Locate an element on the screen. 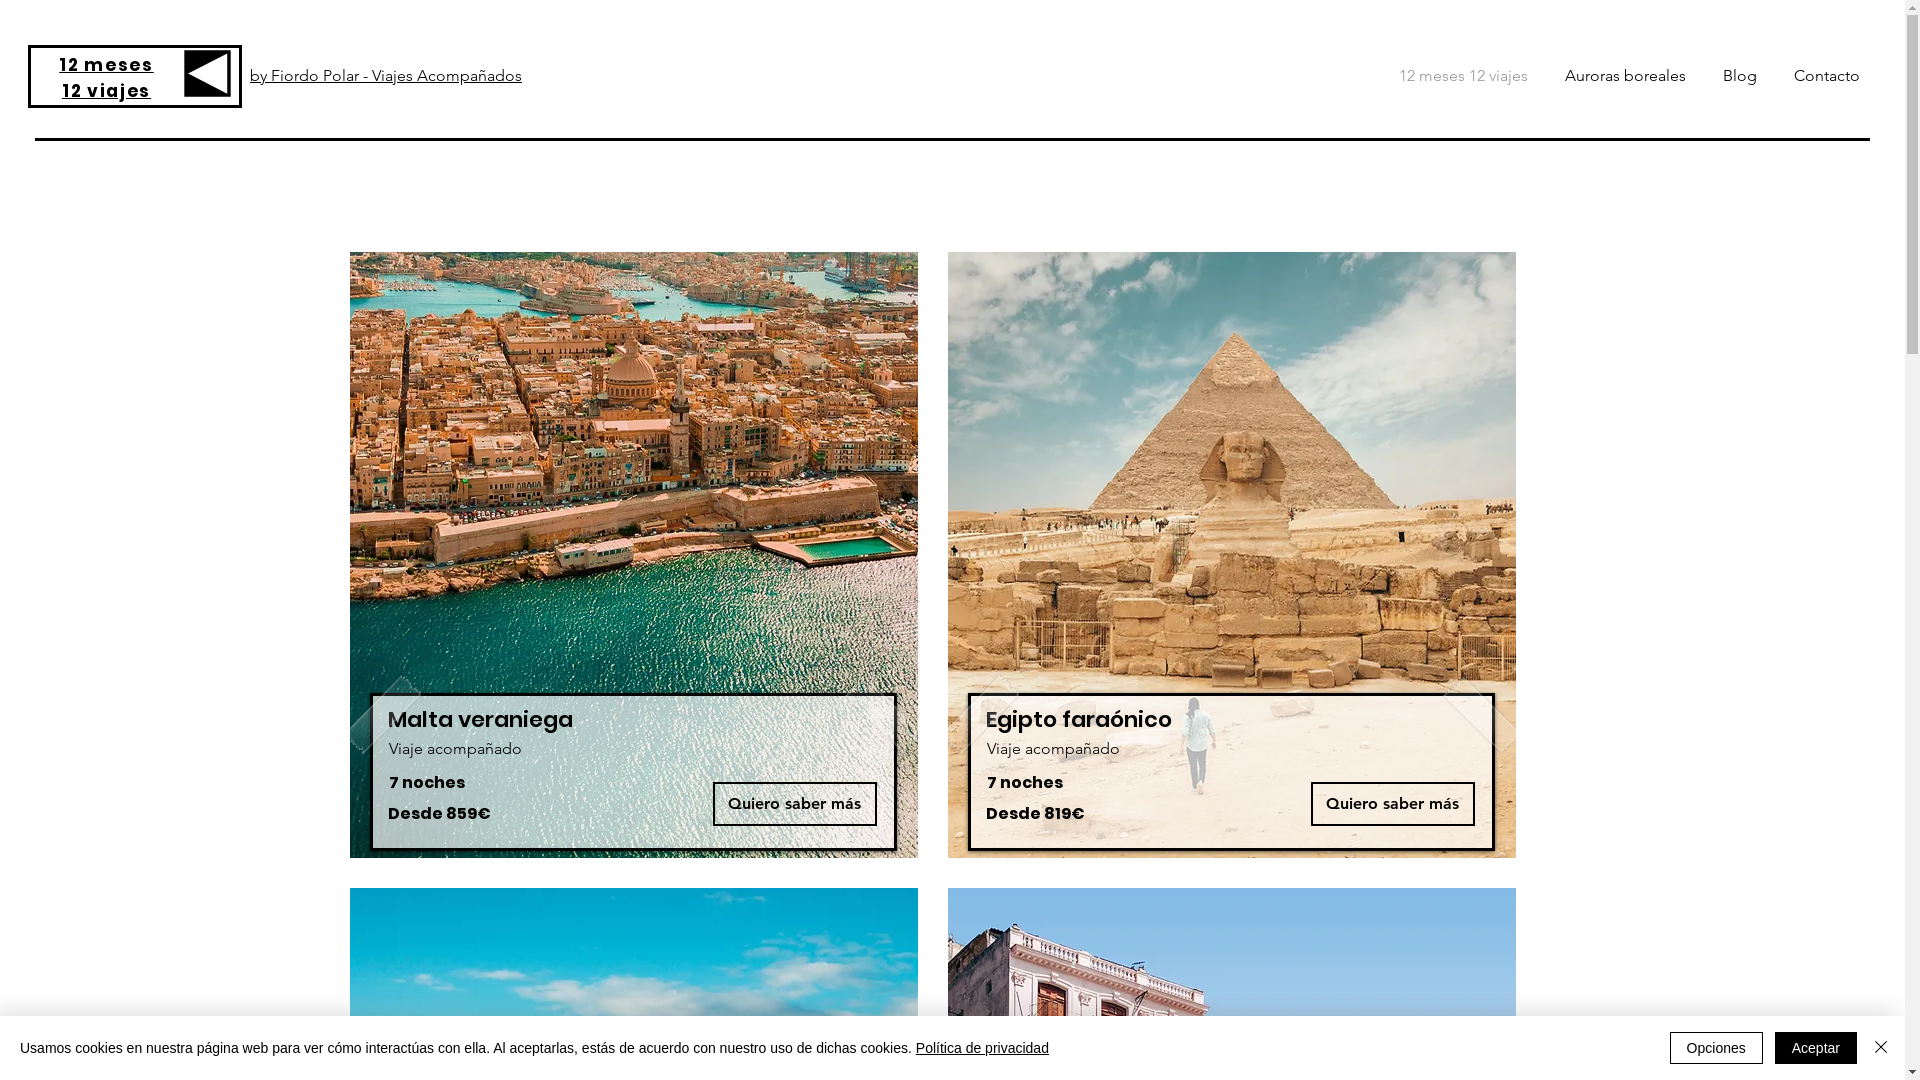 This screenshot has width=1920, height=1080. Blog is located at coordinates (1736, 76).